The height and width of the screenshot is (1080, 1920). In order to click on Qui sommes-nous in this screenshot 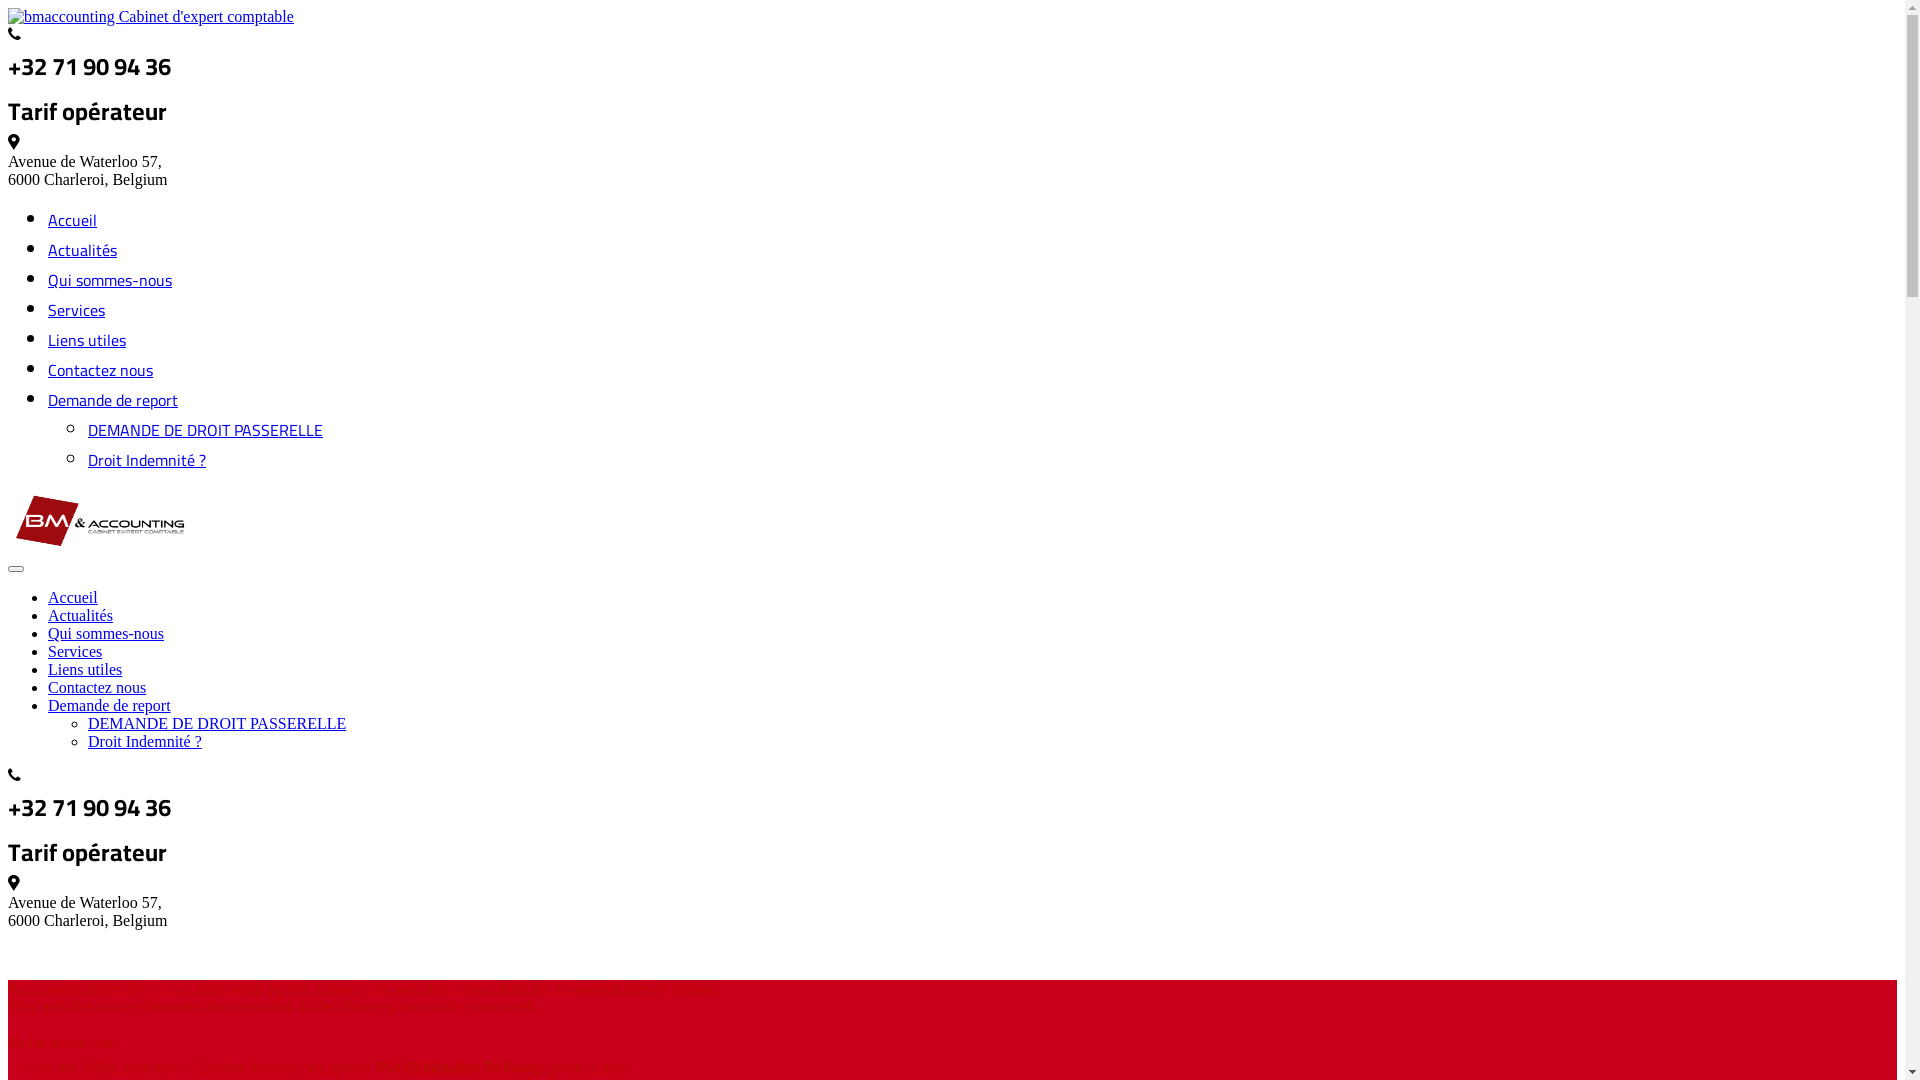, I will do `click(110, 280)`.